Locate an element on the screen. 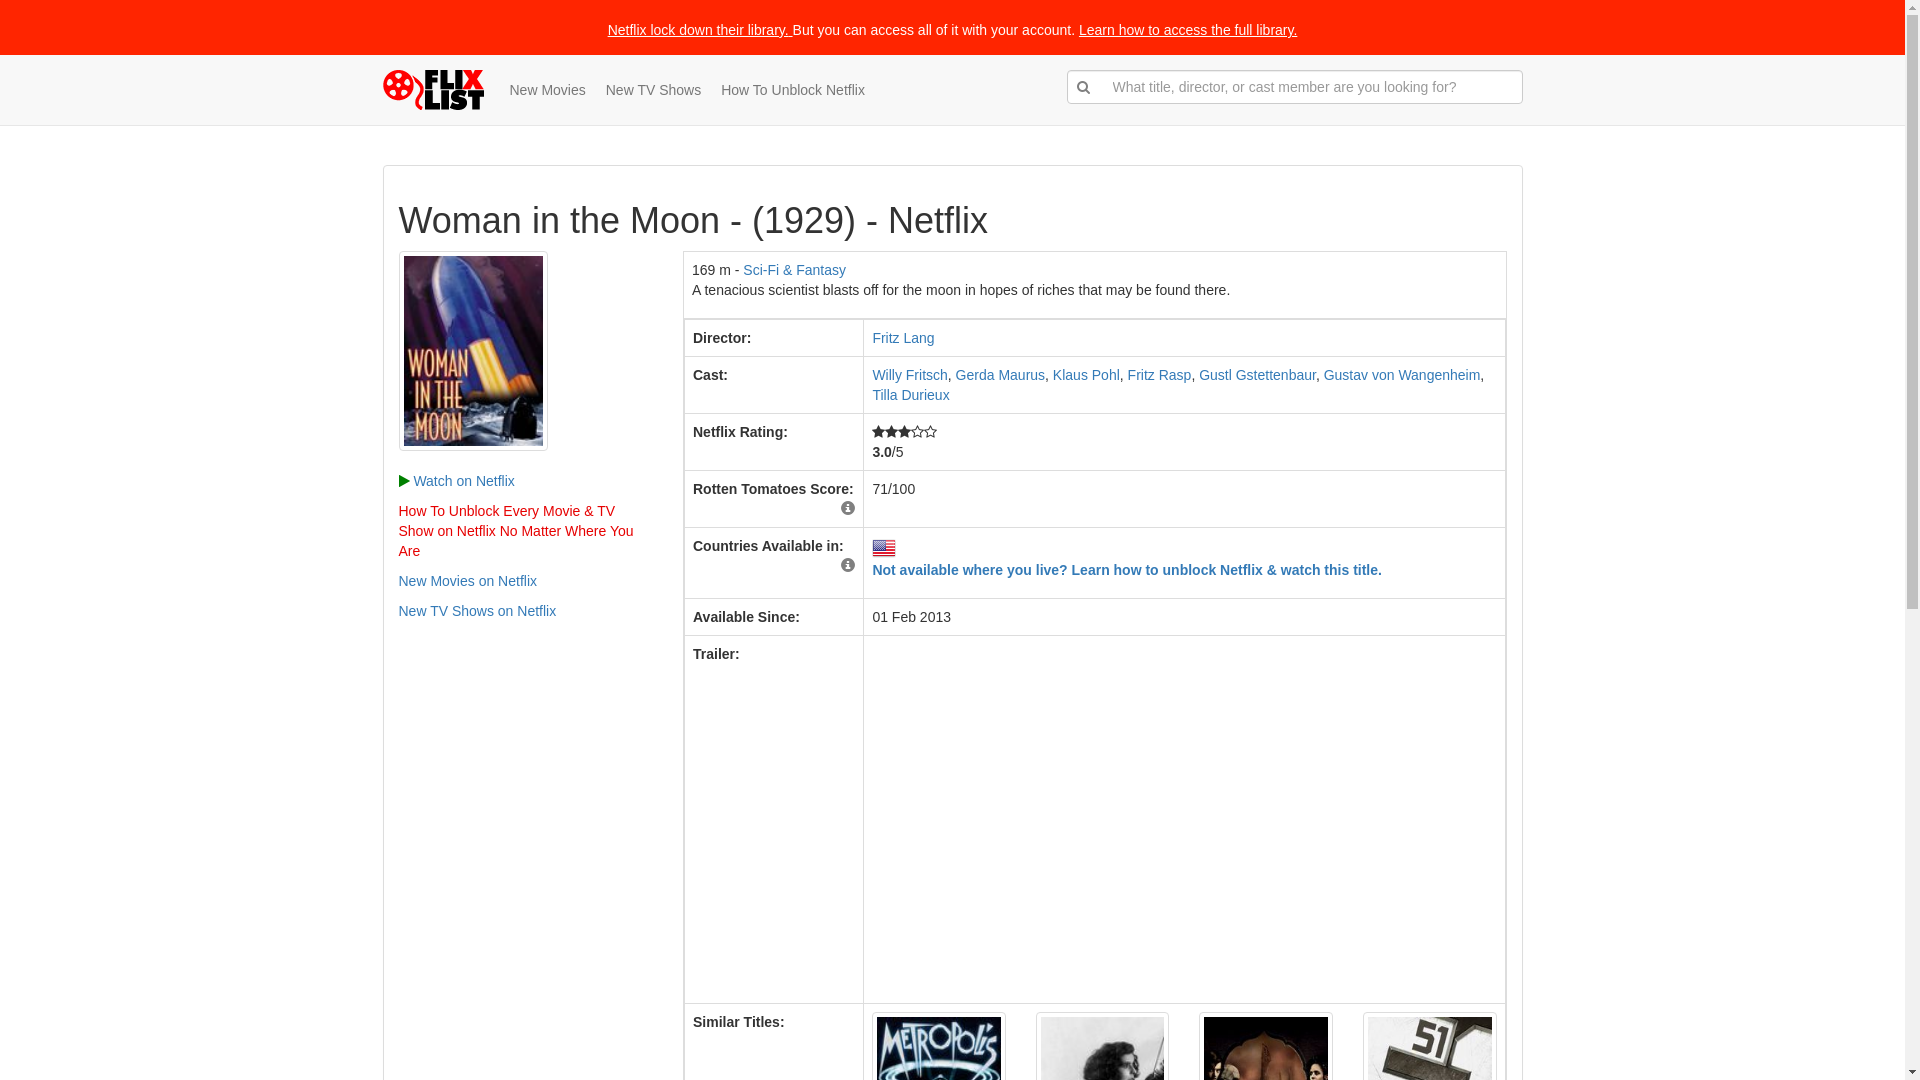 The image size is (1920, 1080). Learn how to access the full library. is located at coordinates (1188, 30).